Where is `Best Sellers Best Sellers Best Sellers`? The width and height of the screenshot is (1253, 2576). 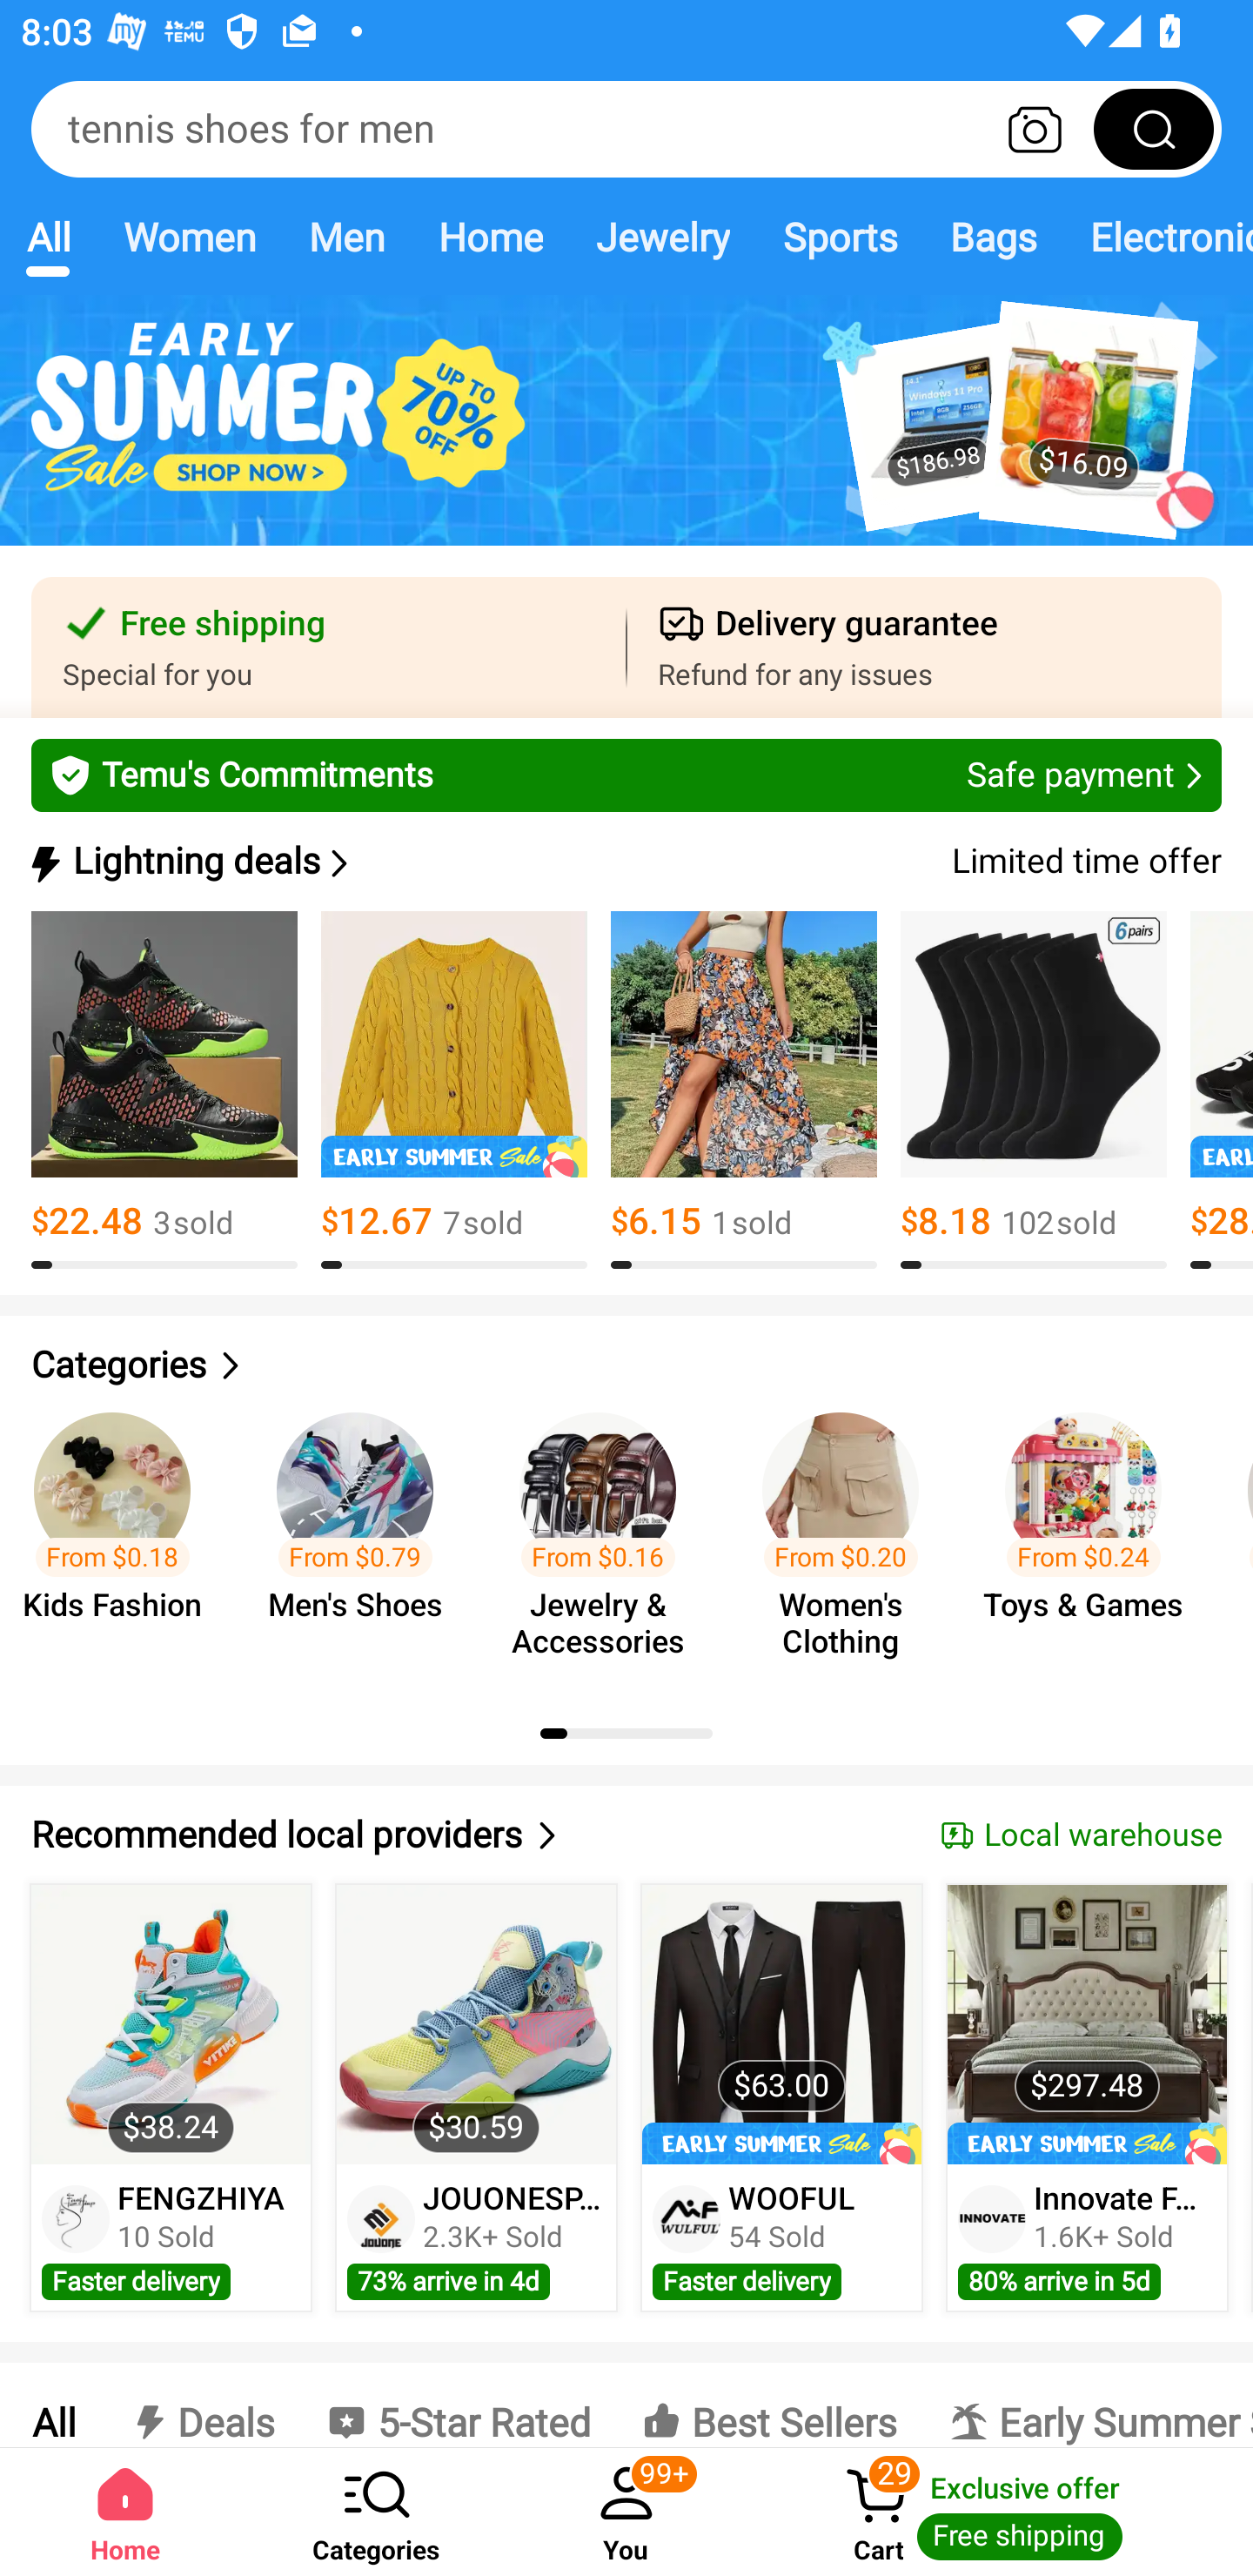
Best Sellers Best Sellers Best Sellers is located at coordinates (769, 2405).